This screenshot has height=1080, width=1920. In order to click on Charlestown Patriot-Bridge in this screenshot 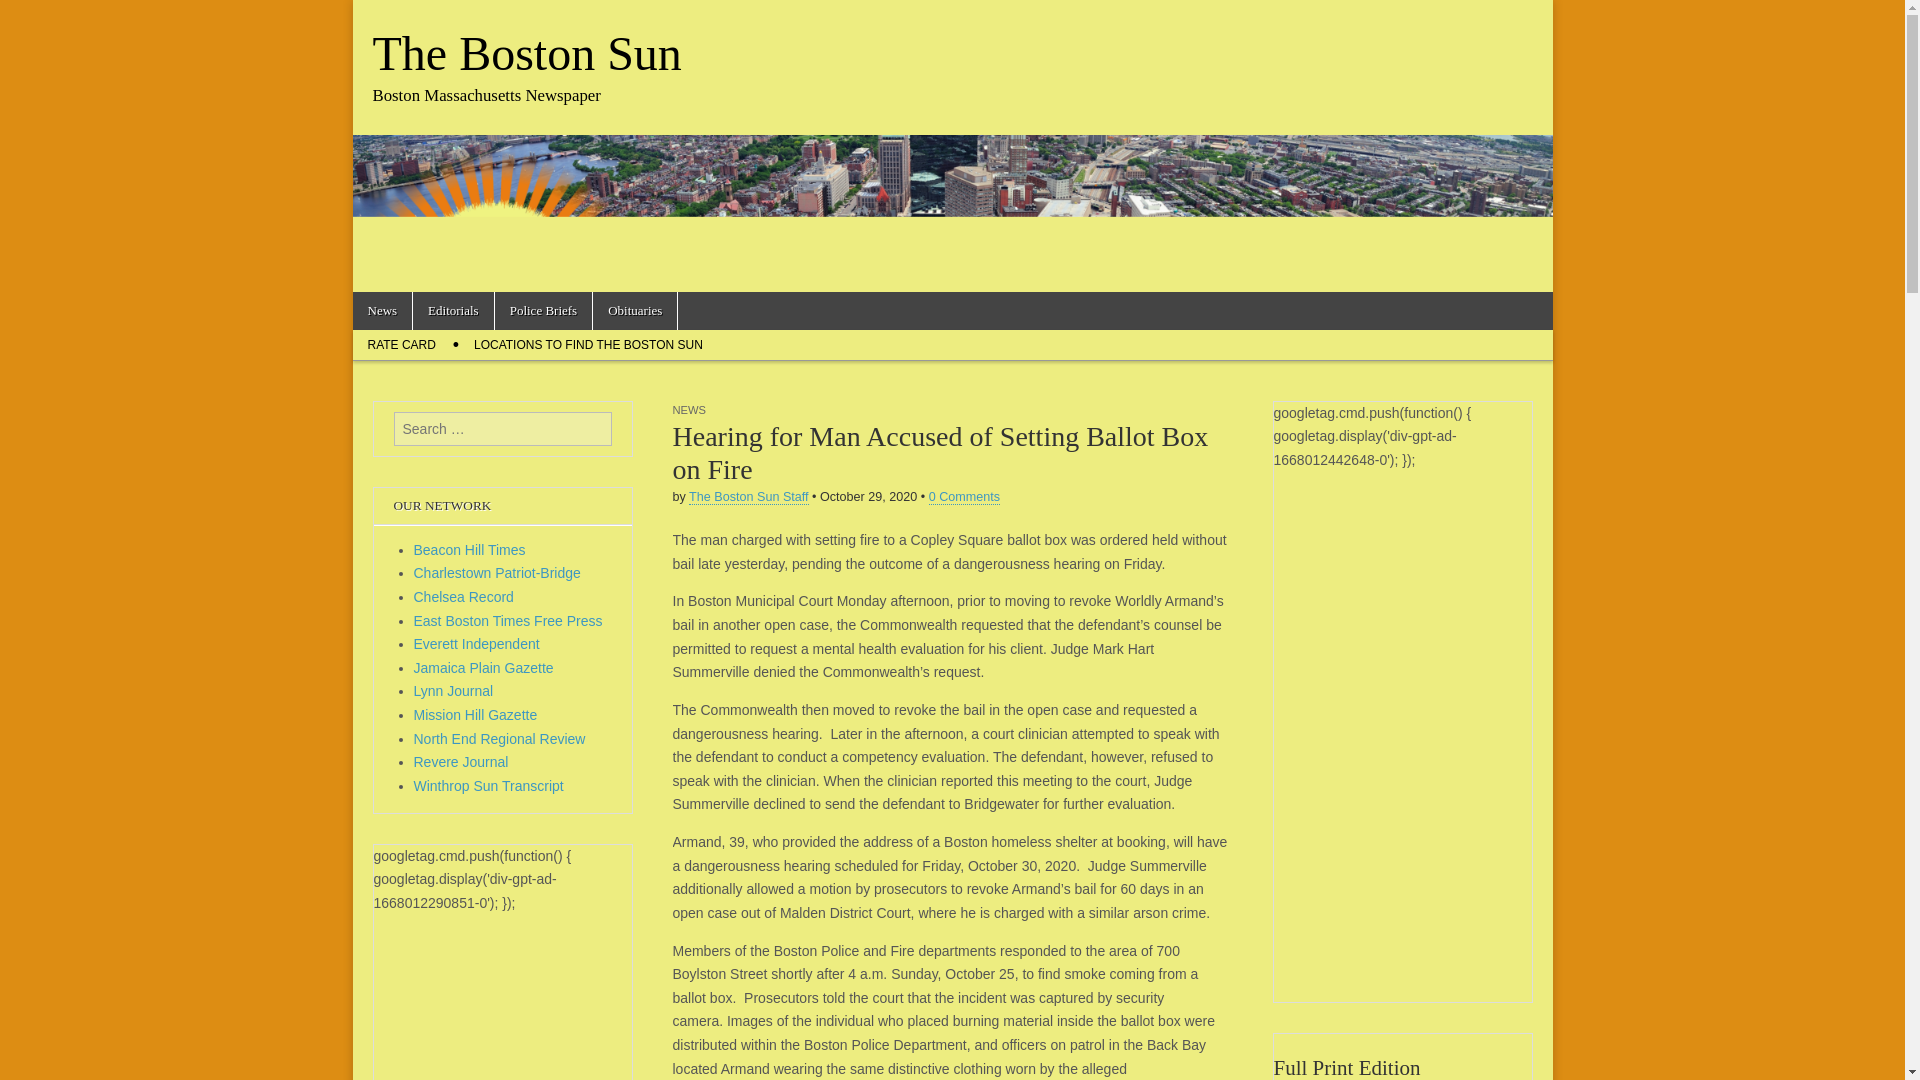, I will do `click(498, 572)`.